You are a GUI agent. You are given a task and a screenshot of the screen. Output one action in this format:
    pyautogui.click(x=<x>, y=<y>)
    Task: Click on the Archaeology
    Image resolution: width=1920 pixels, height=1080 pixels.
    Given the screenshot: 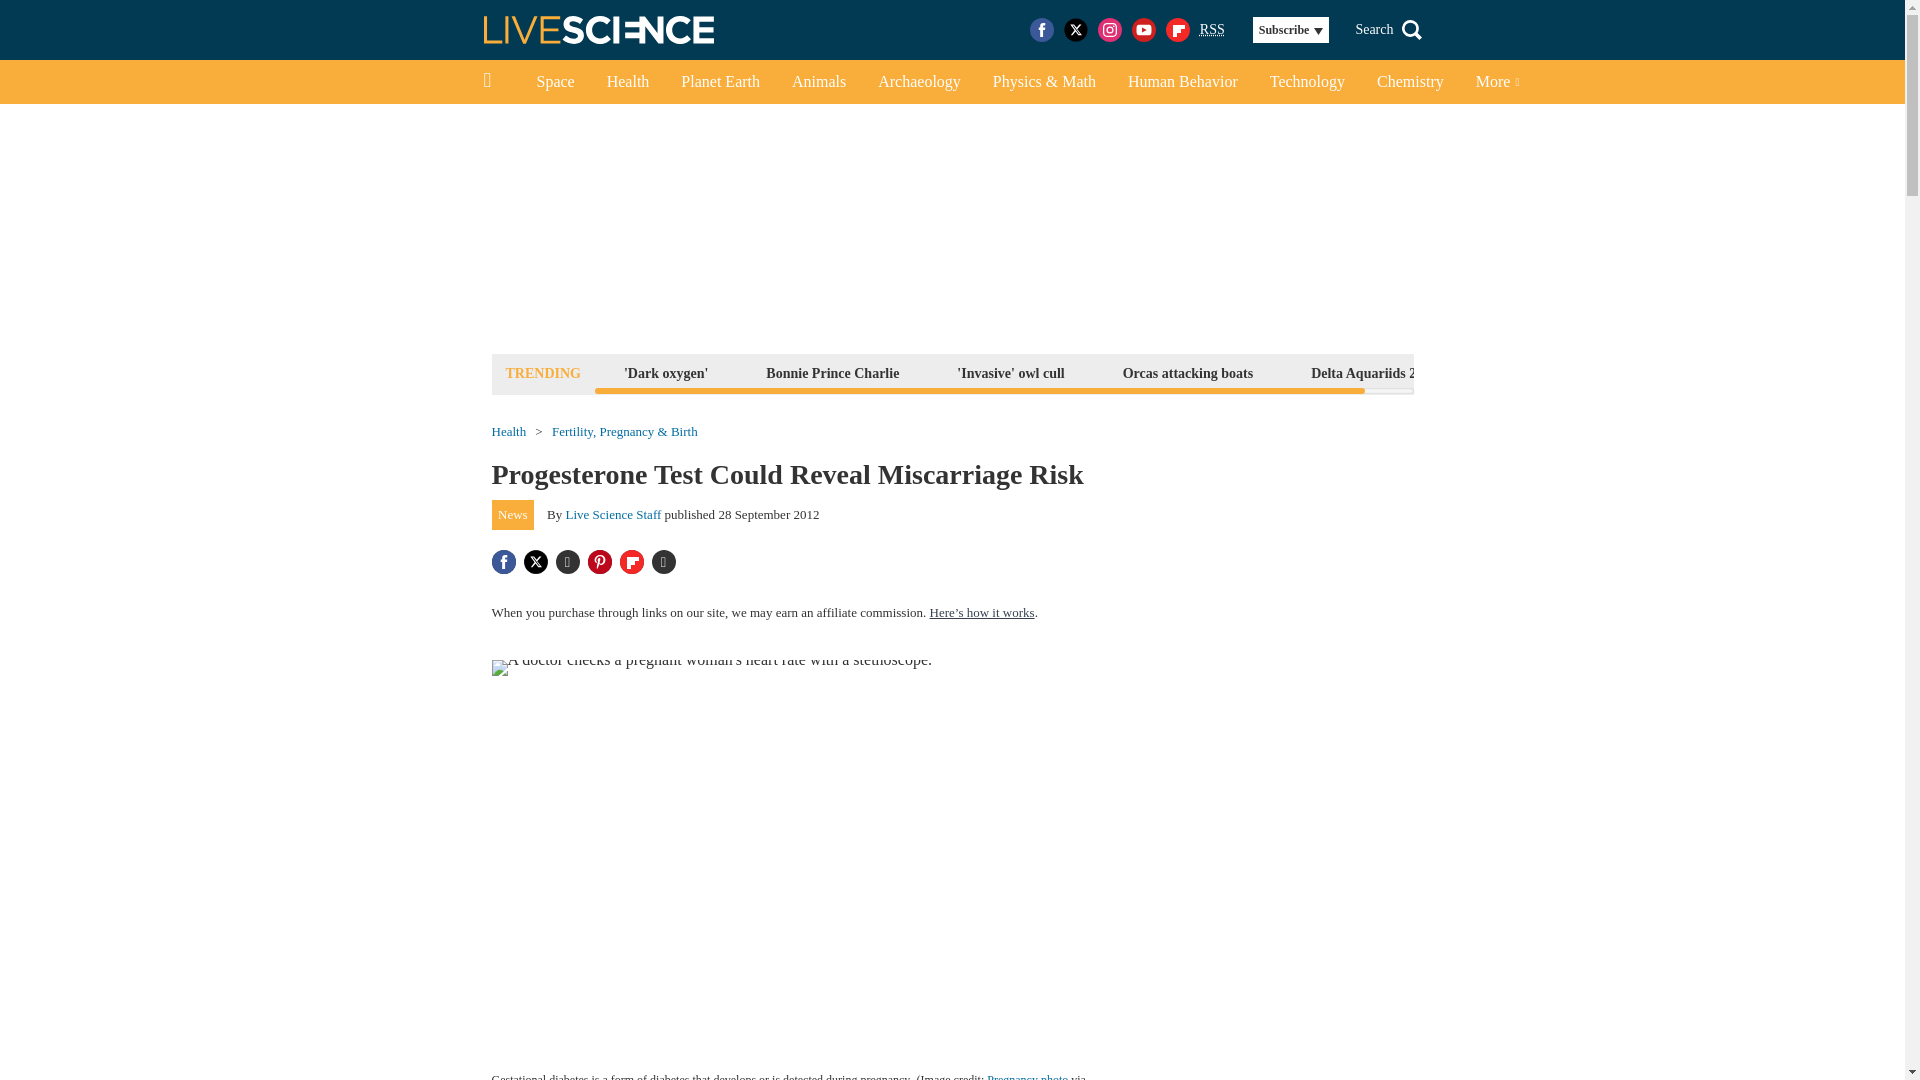 What is the action you would take?
    pyautogui.click(x=920, y=82)
    